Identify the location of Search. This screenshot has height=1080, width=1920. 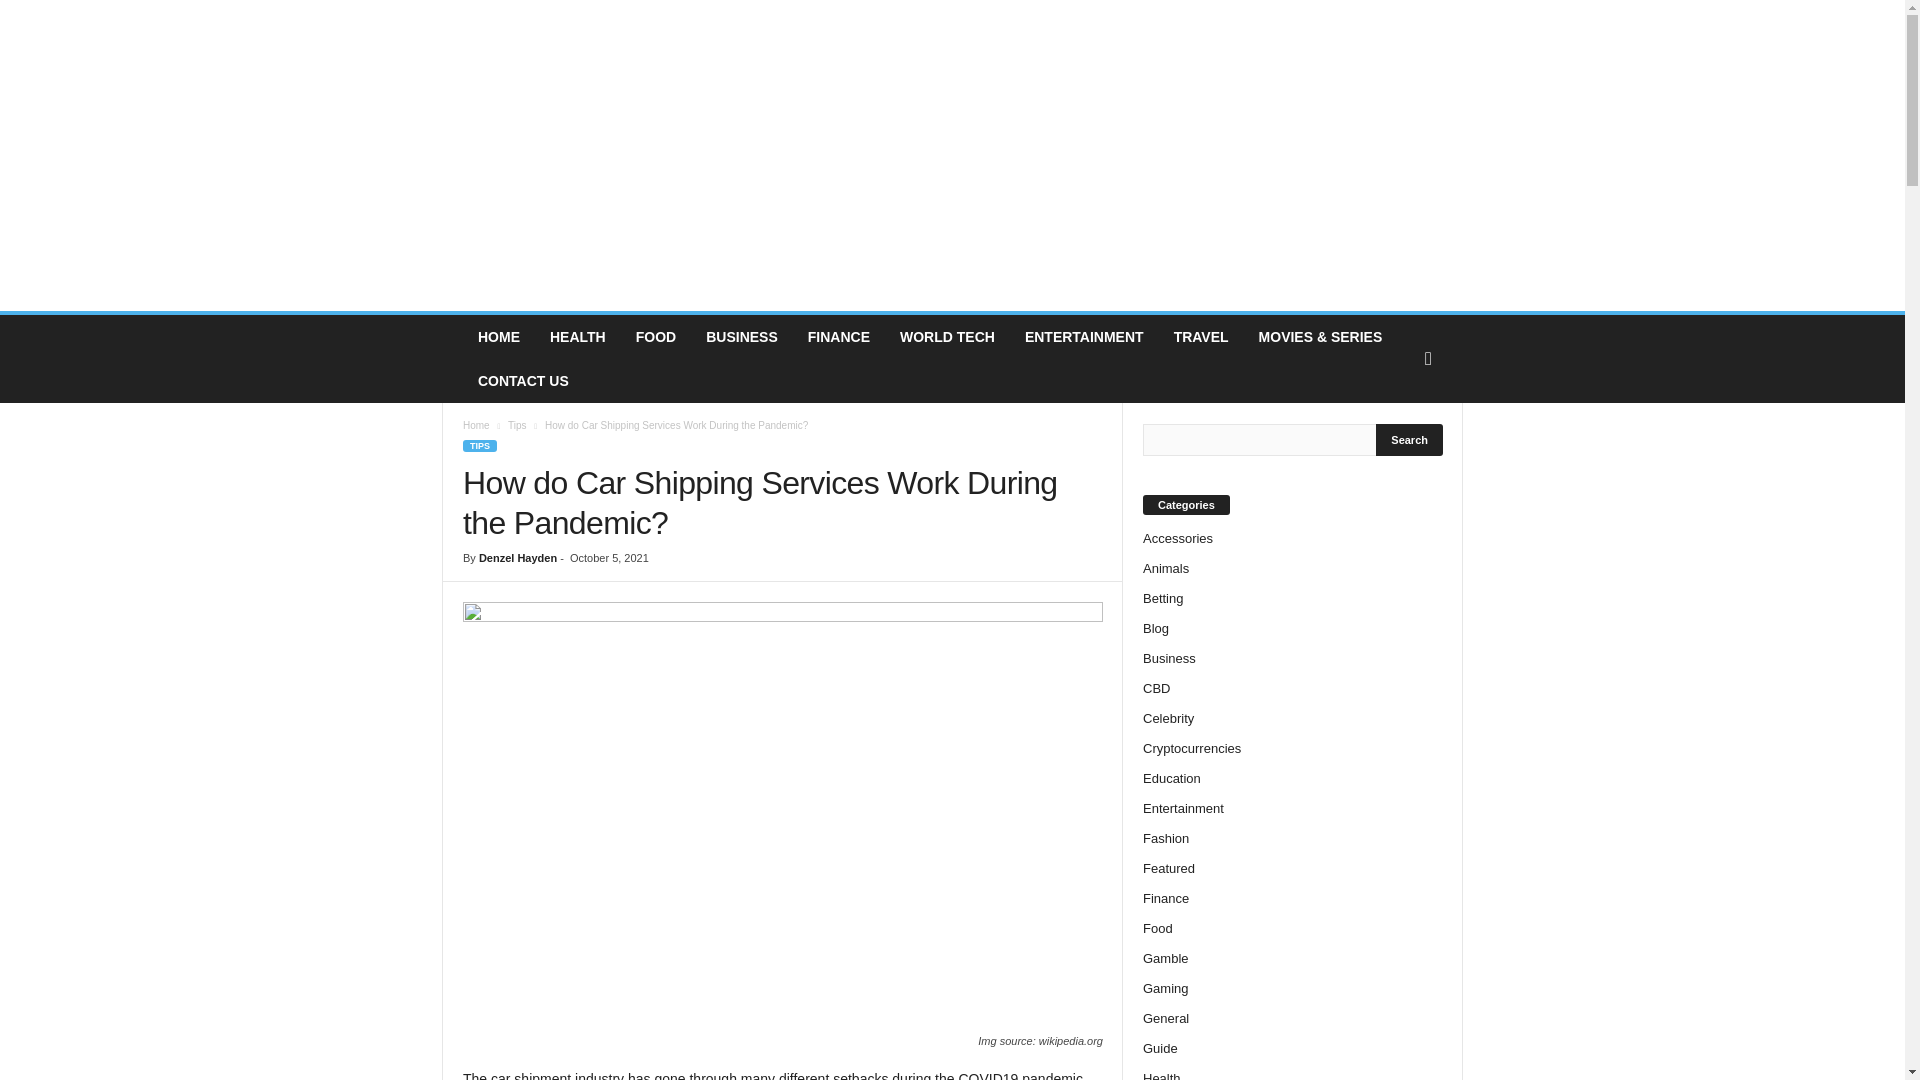
(1410, 440).